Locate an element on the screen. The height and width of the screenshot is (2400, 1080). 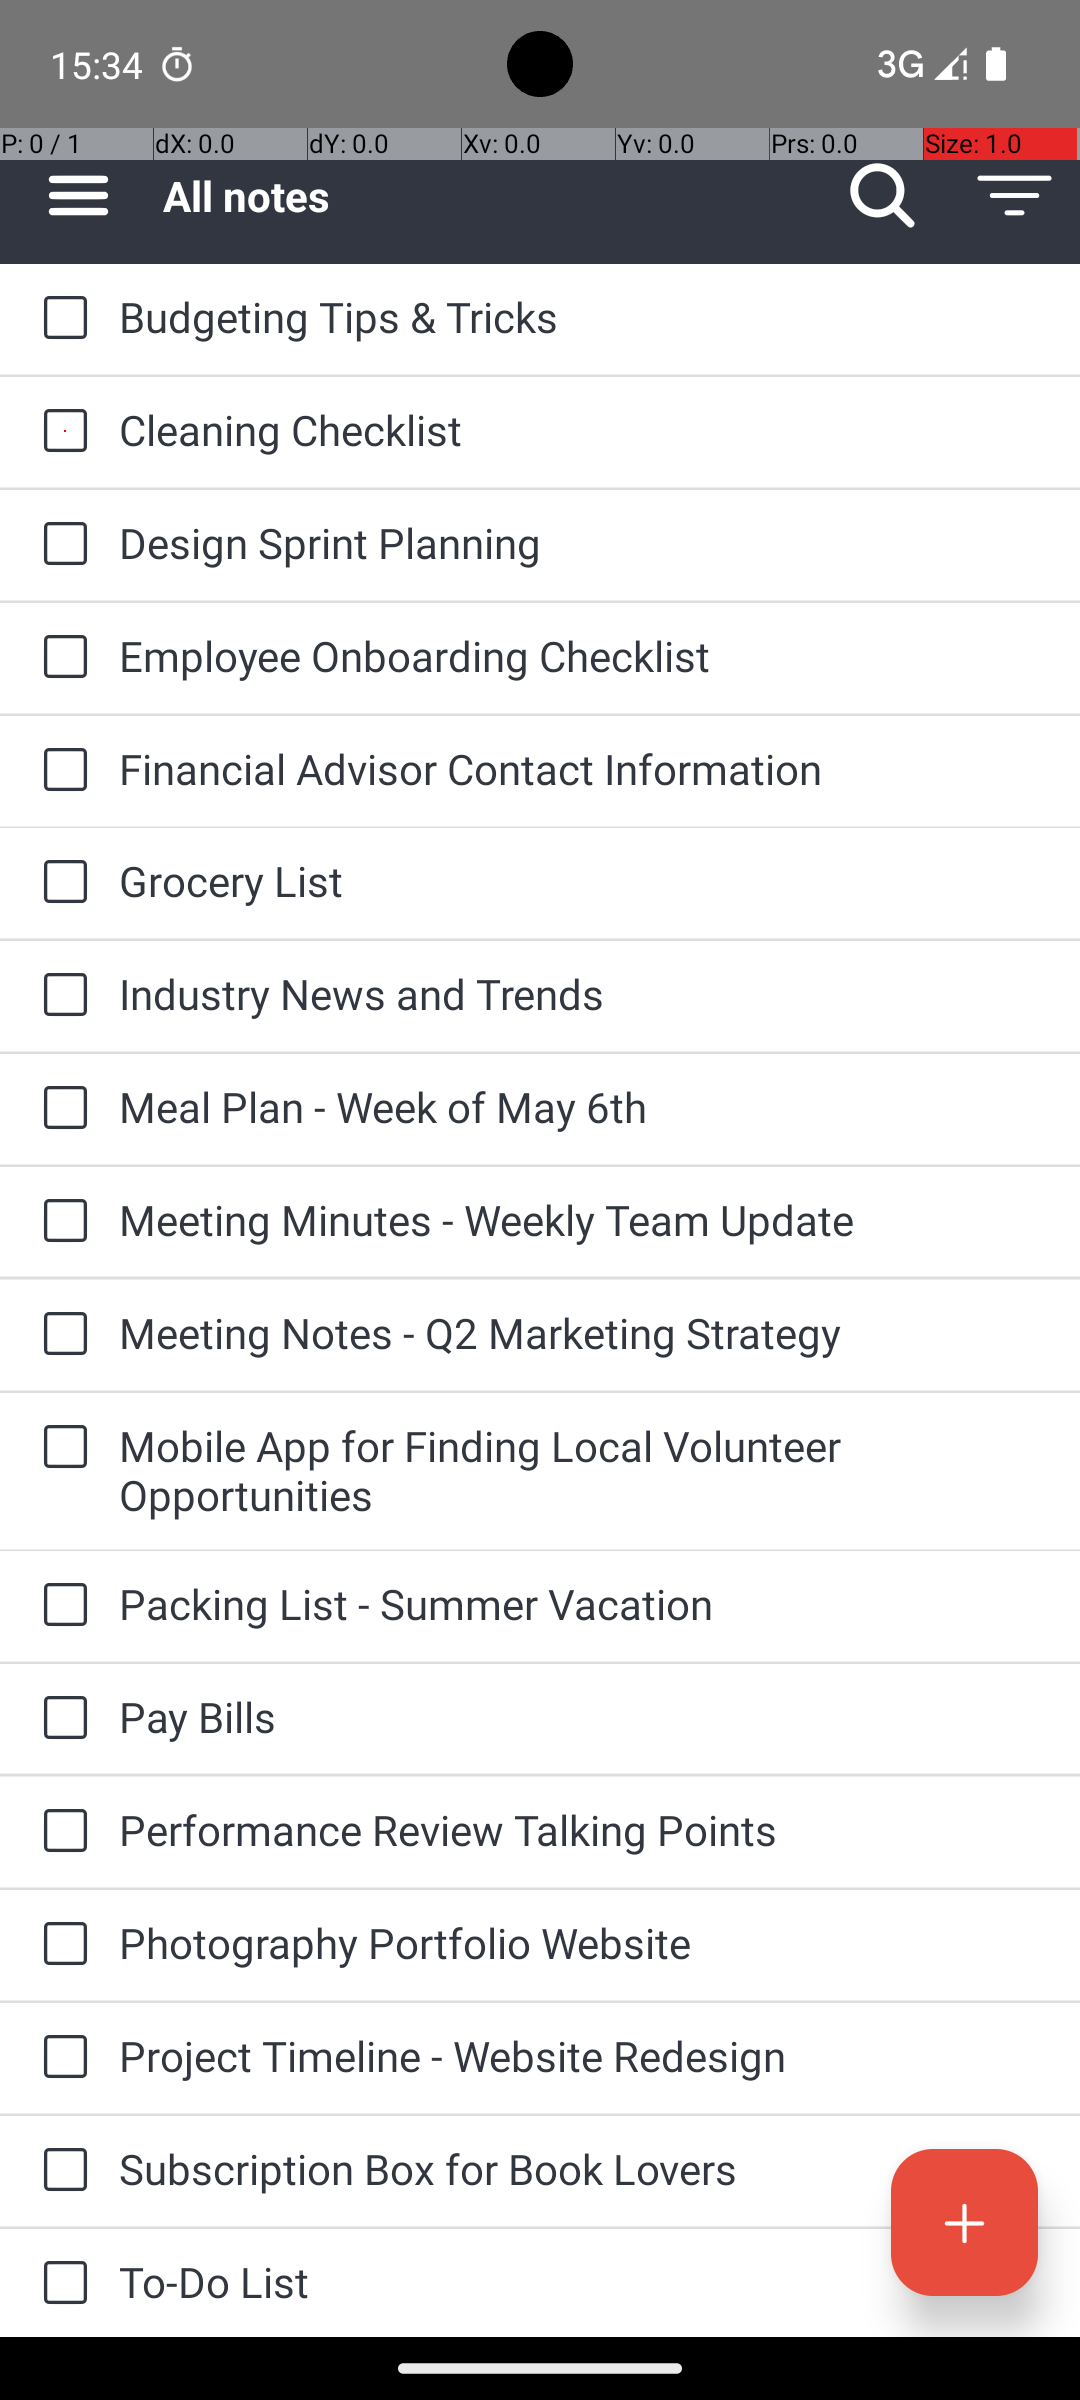
to-do: Packing List - Summer Vacation is located at coordinates (60, 1606).